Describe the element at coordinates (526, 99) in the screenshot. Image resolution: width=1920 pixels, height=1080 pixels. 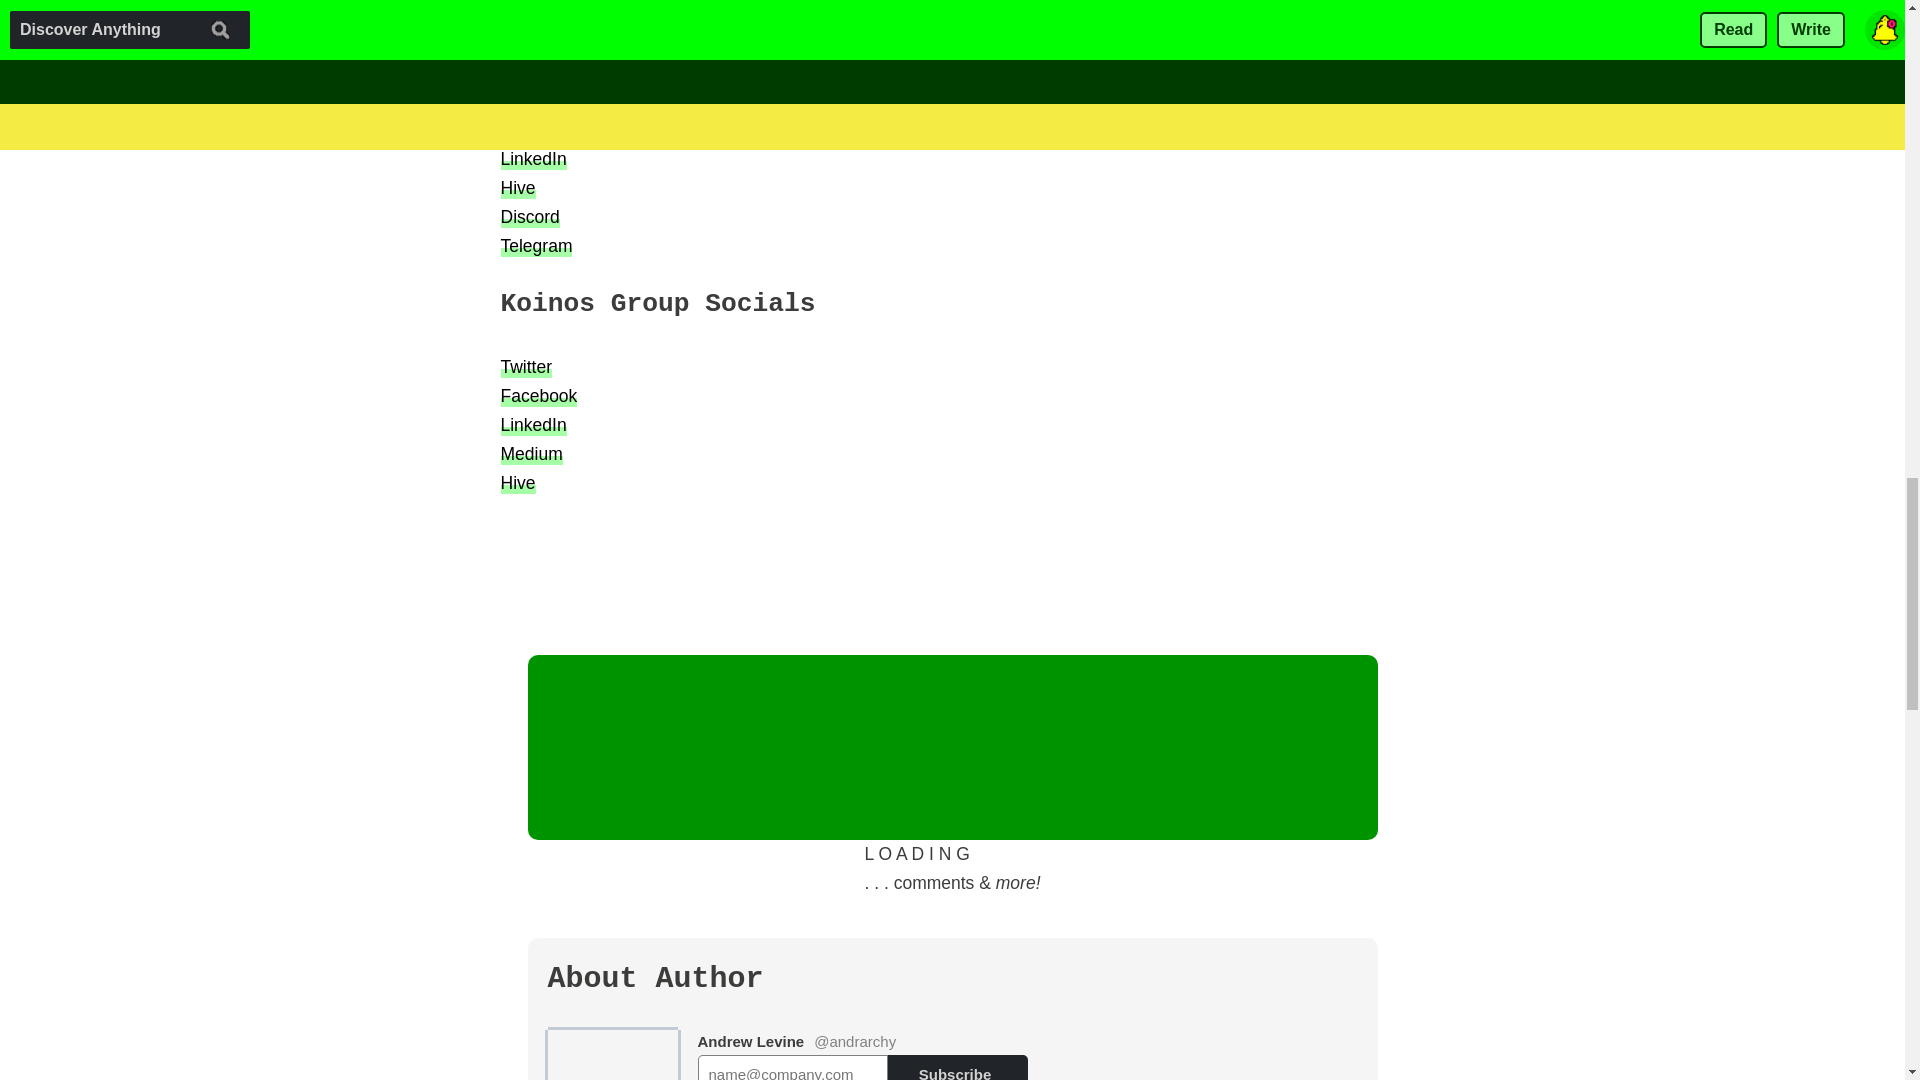
I see `Twitter` at that location.